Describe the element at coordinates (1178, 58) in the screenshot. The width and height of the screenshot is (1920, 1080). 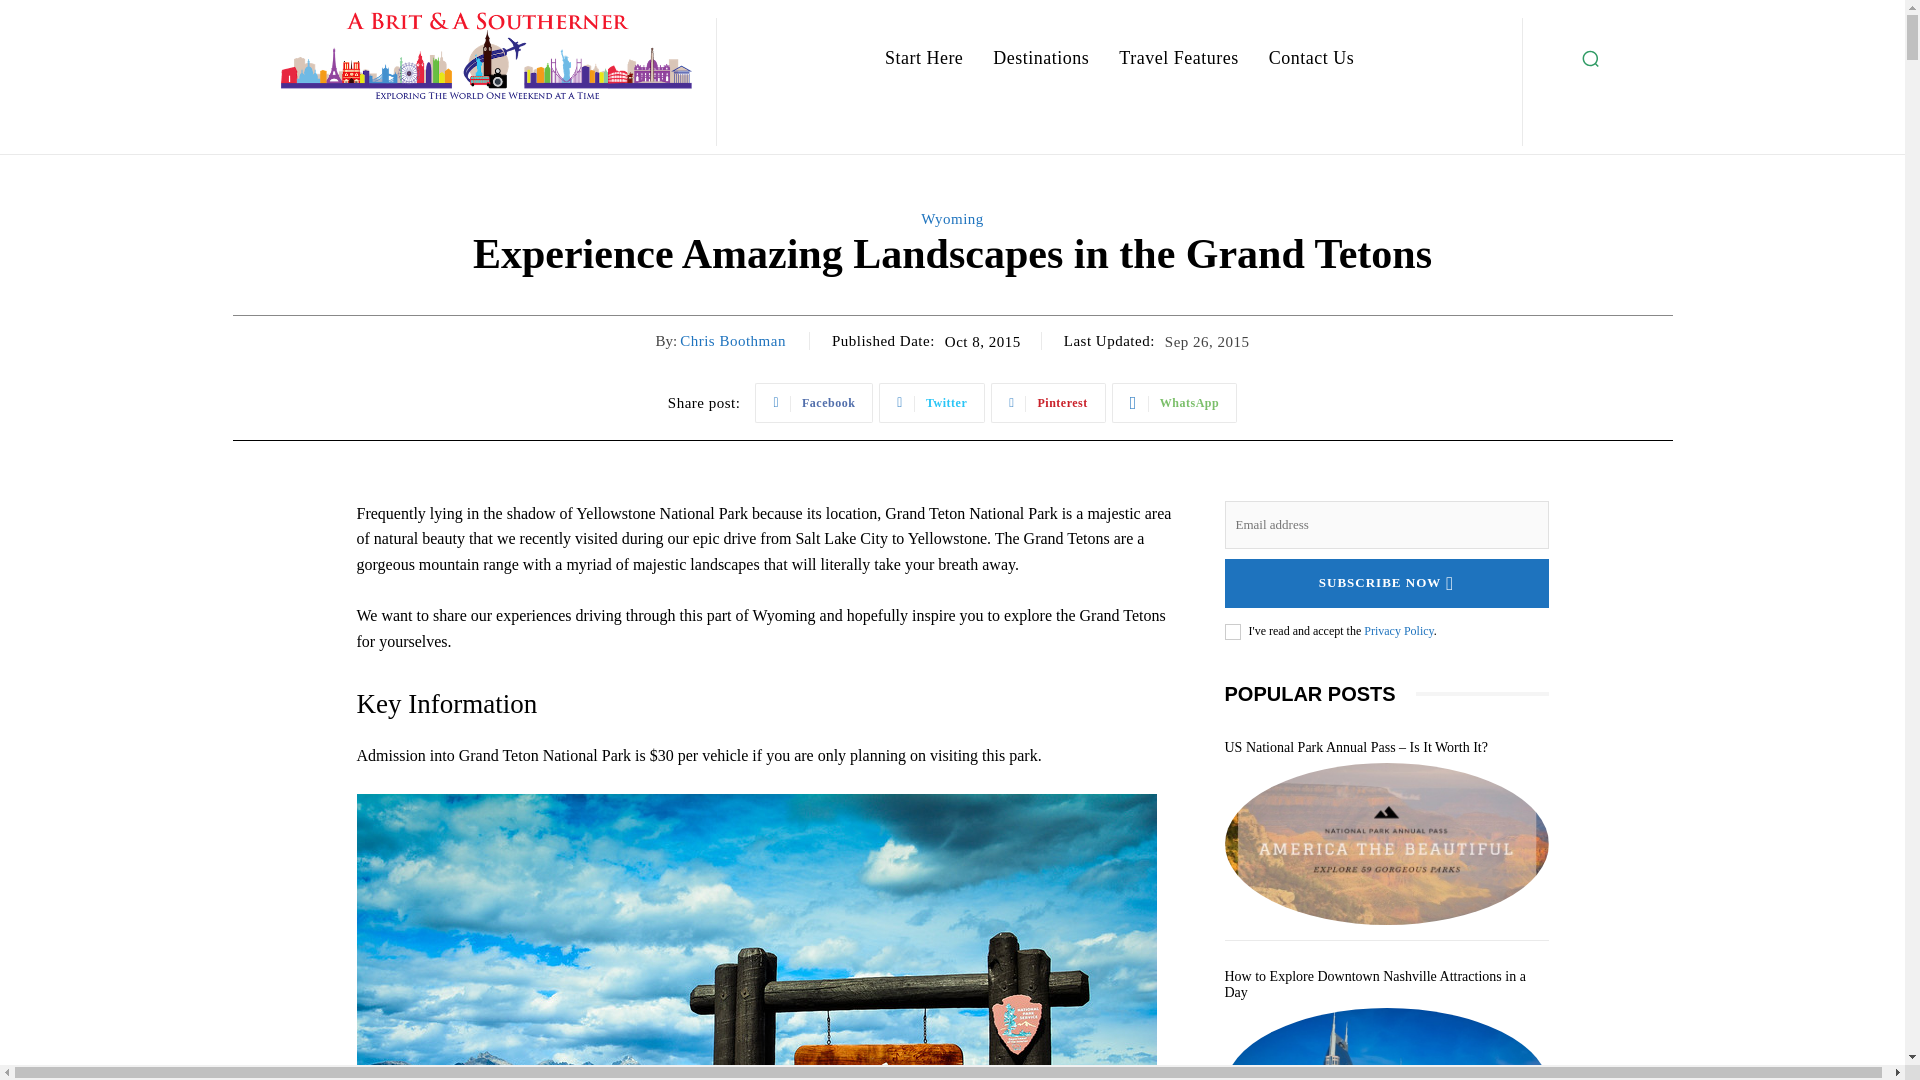
I see `Travel Features` at that location.